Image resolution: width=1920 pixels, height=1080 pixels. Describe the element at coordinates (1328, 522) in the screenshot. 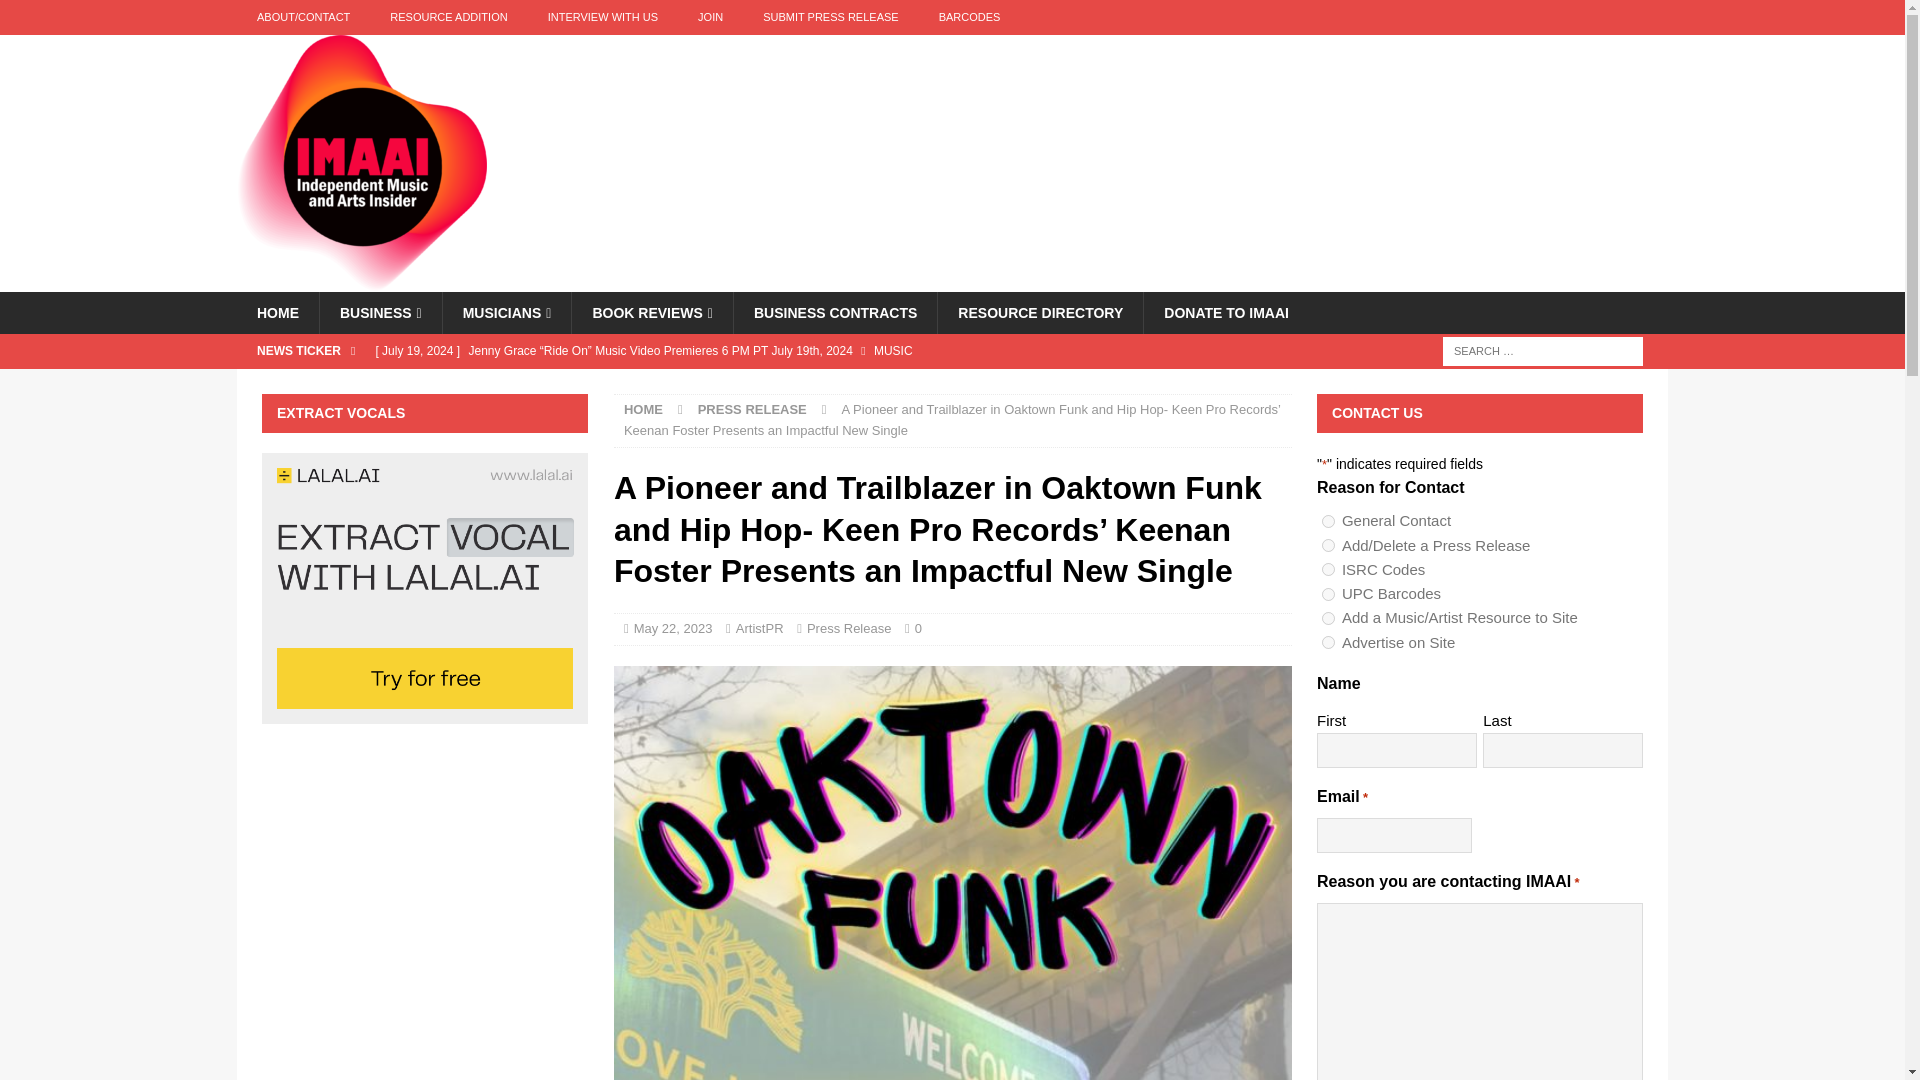

I see `General Contact` at that location.